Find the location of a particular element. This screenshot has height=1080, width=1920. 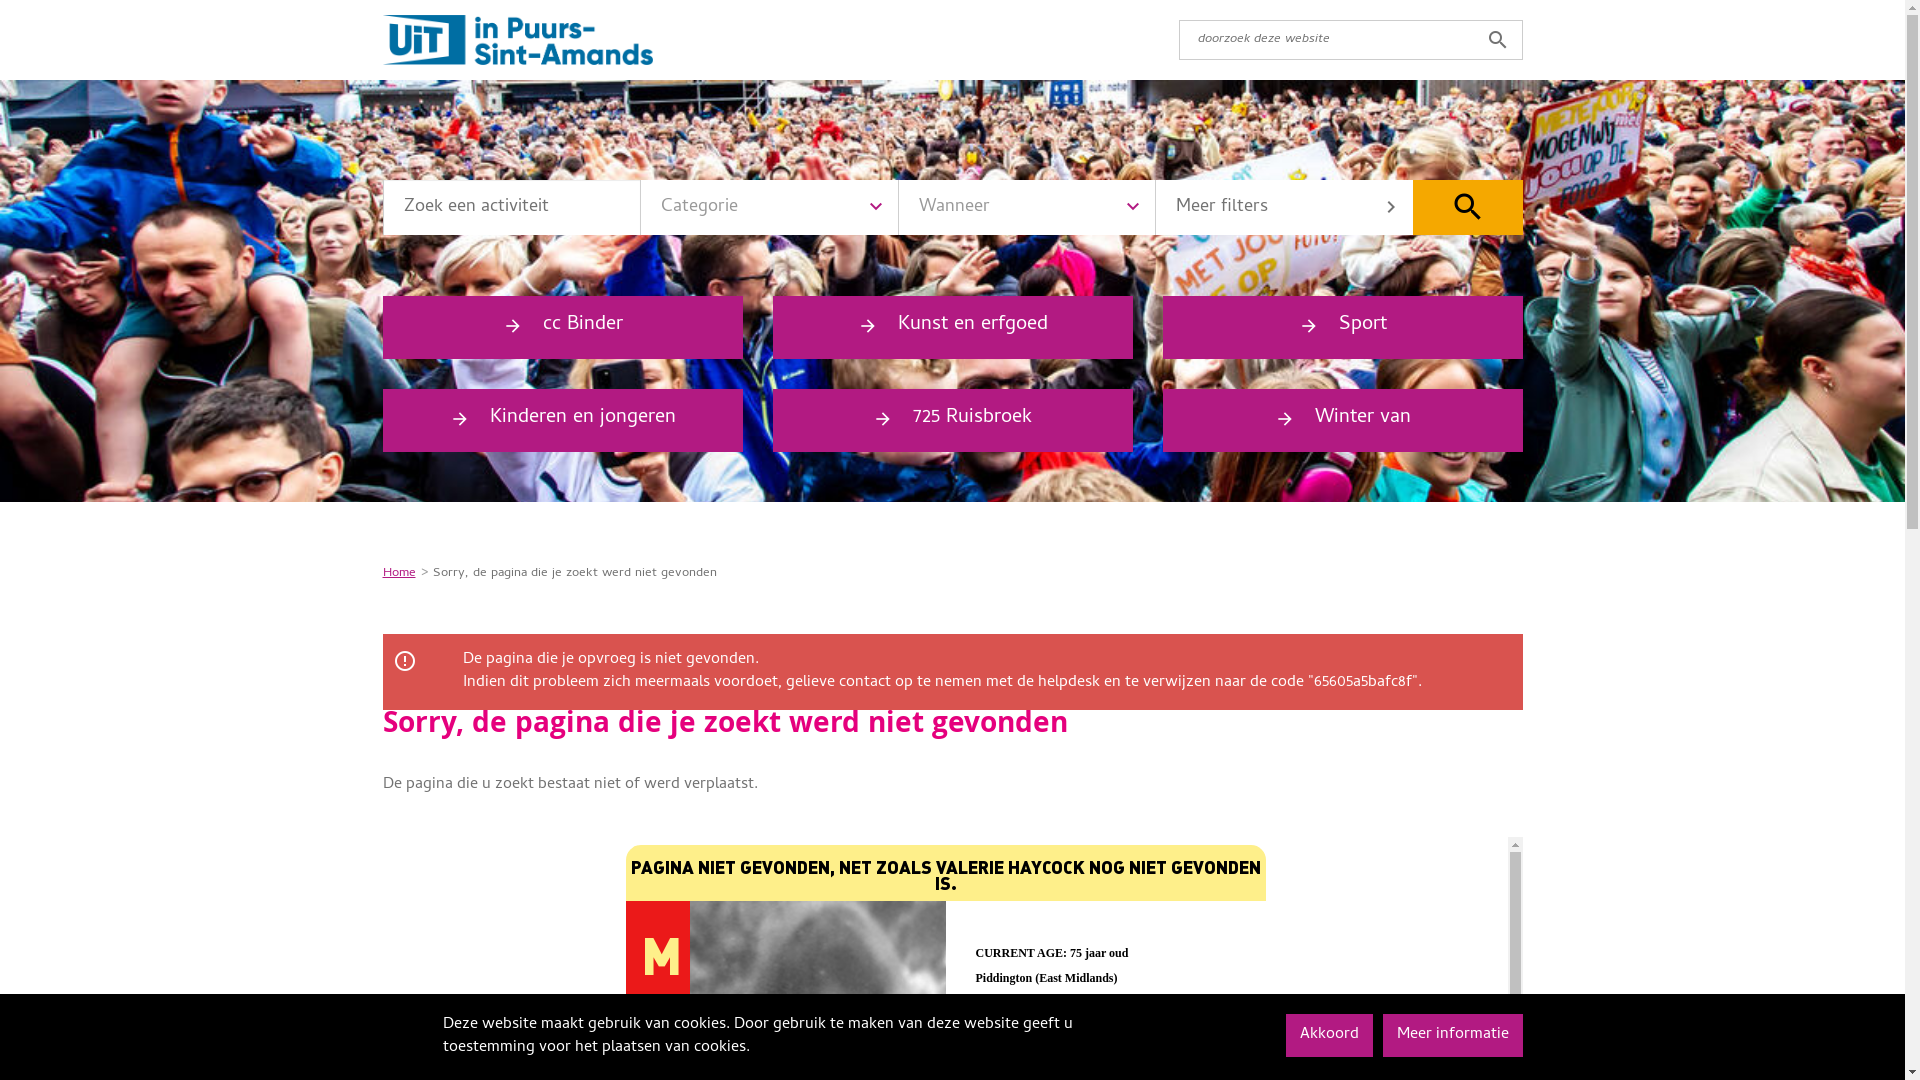

Akkoord is located at coordinates (1330, 1036).